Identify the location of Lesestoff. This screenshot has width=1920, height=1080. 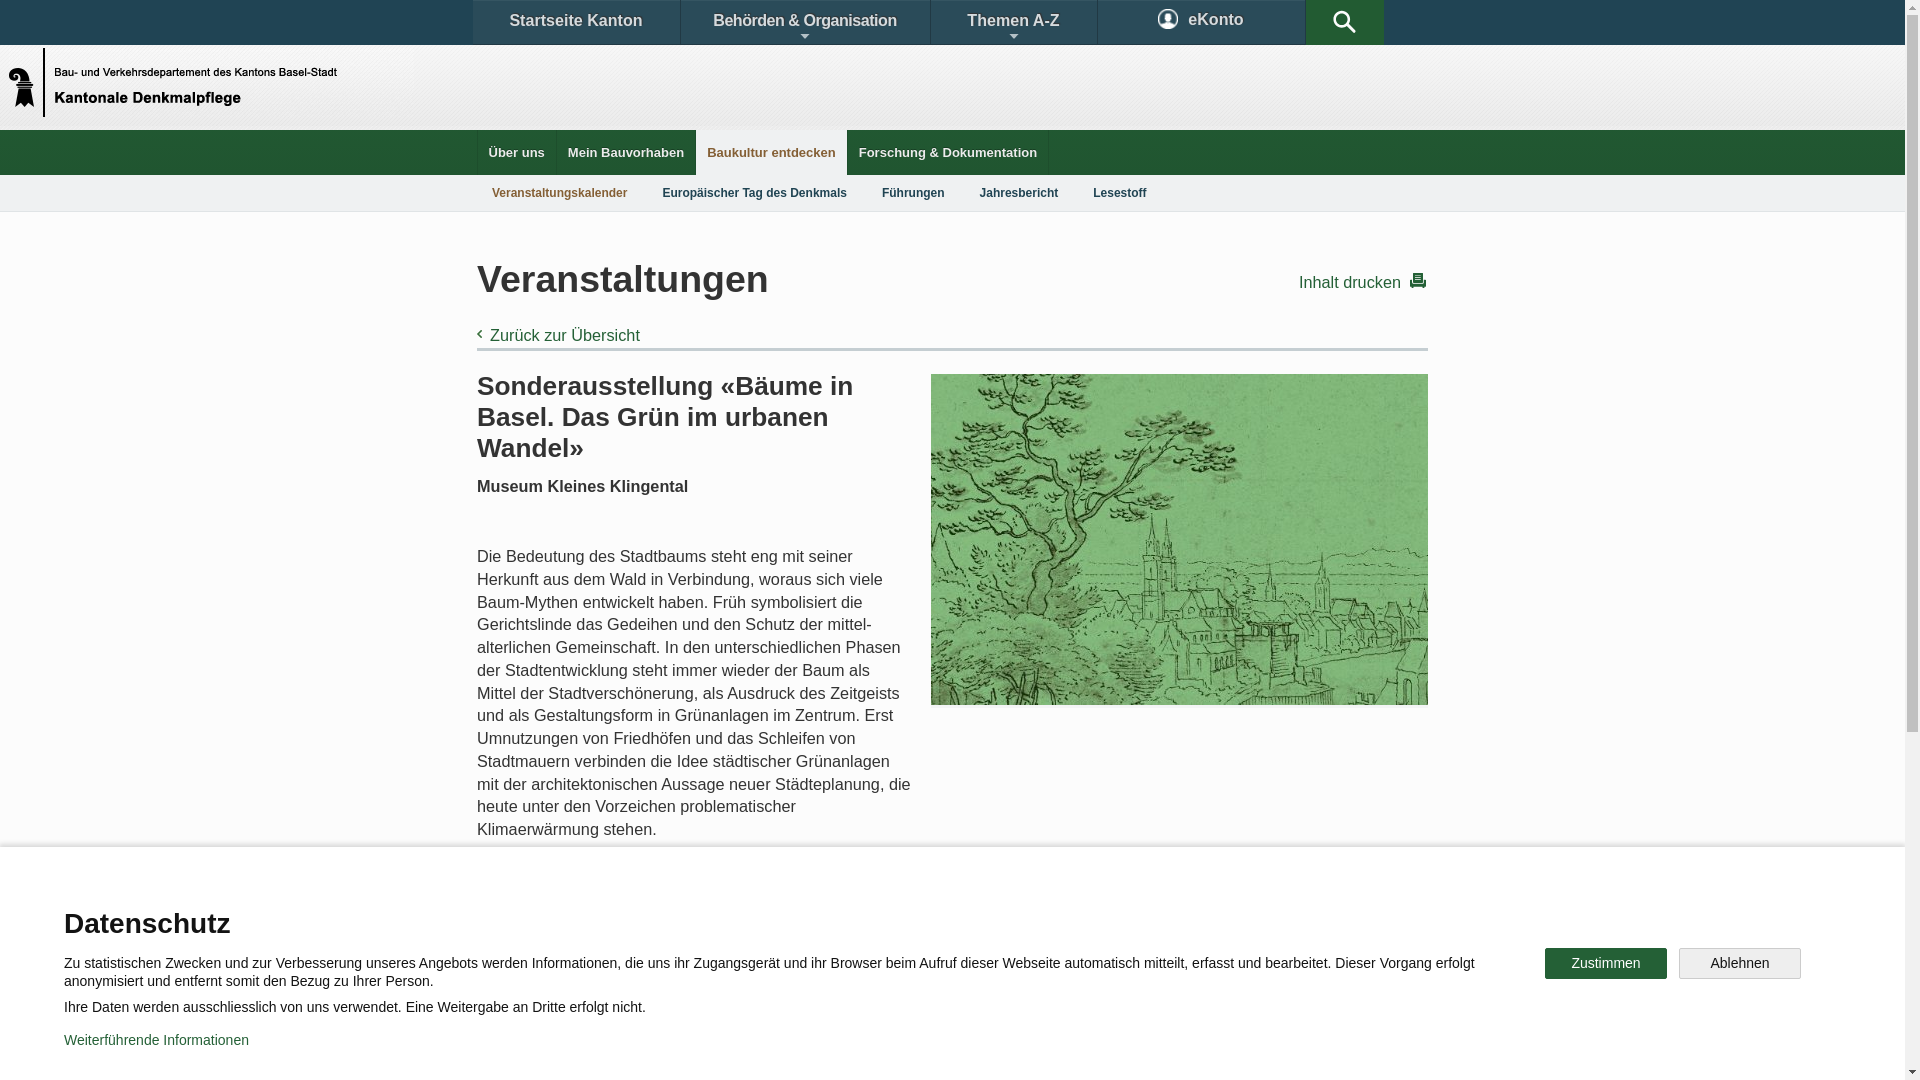
(1120, 193).